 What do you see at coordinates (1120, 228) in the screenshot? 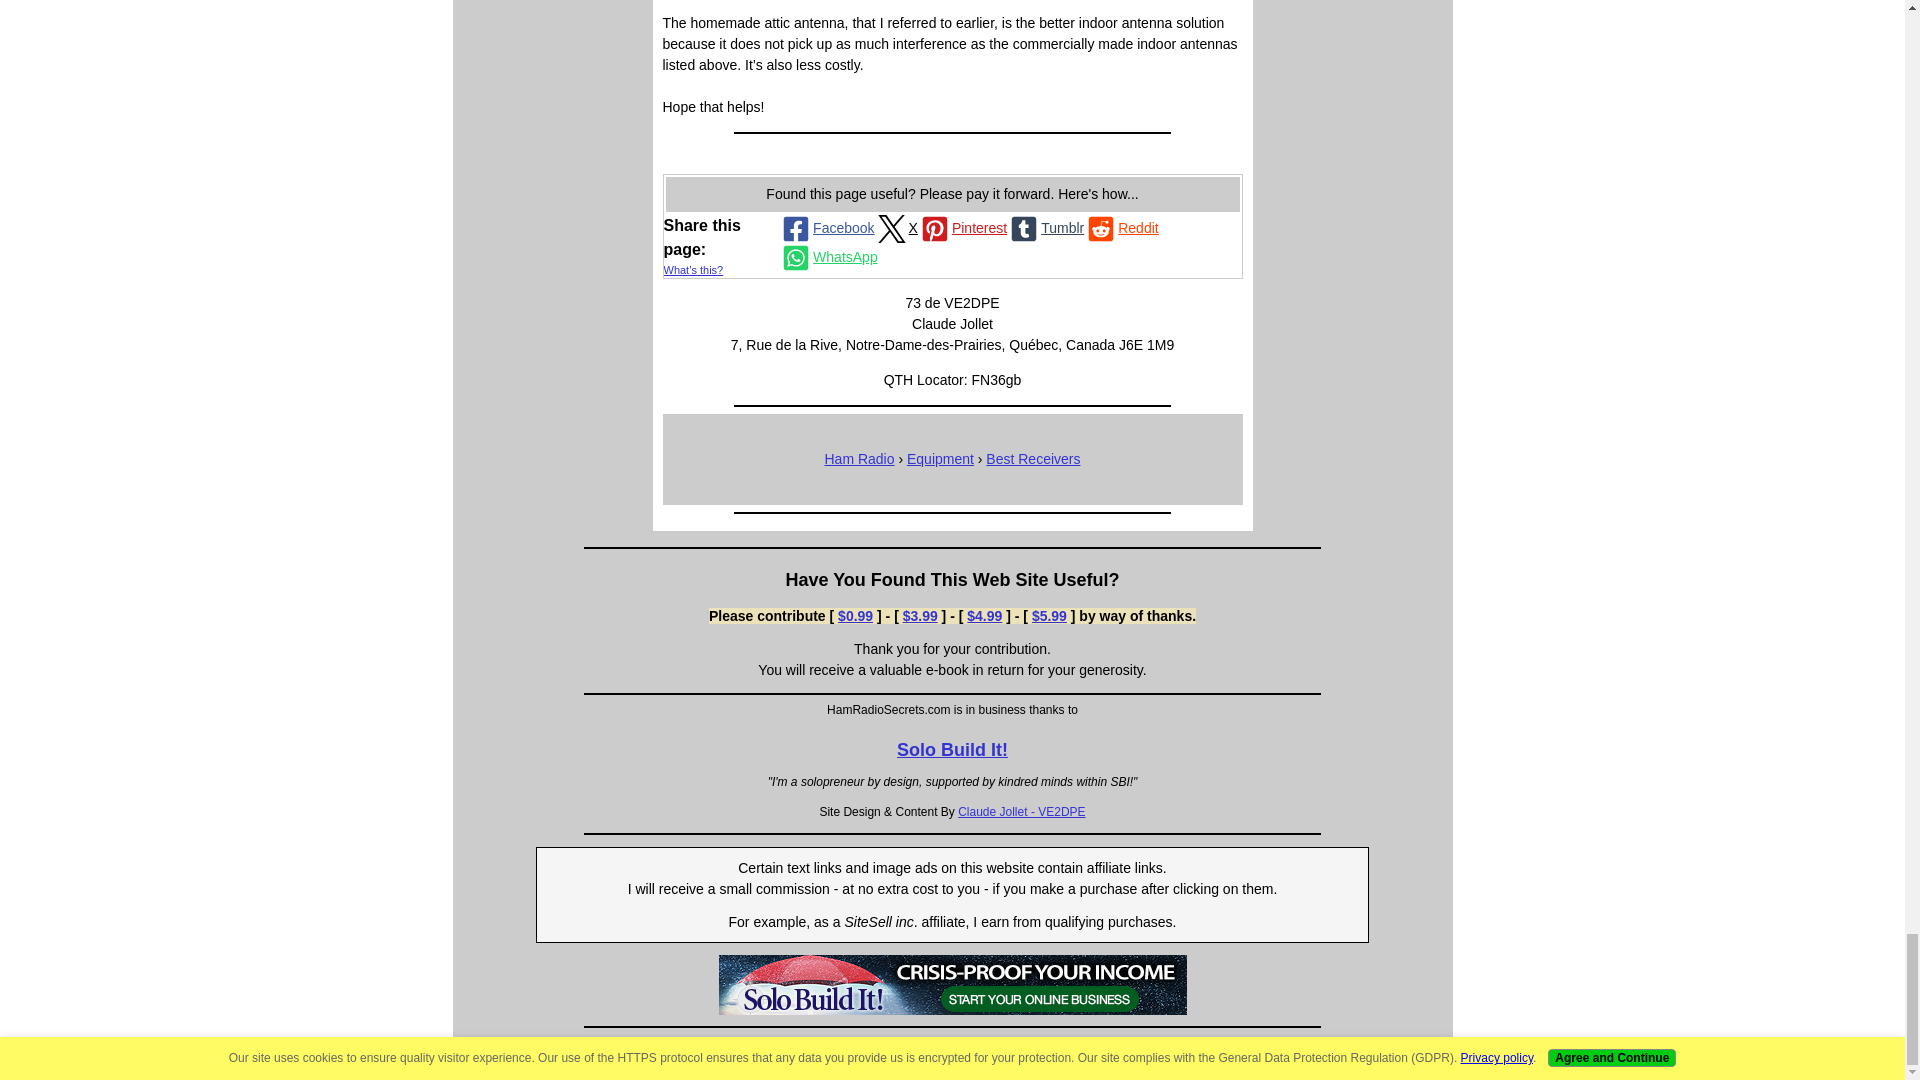
I see `Reddit` at bounding box center [1120, 228].